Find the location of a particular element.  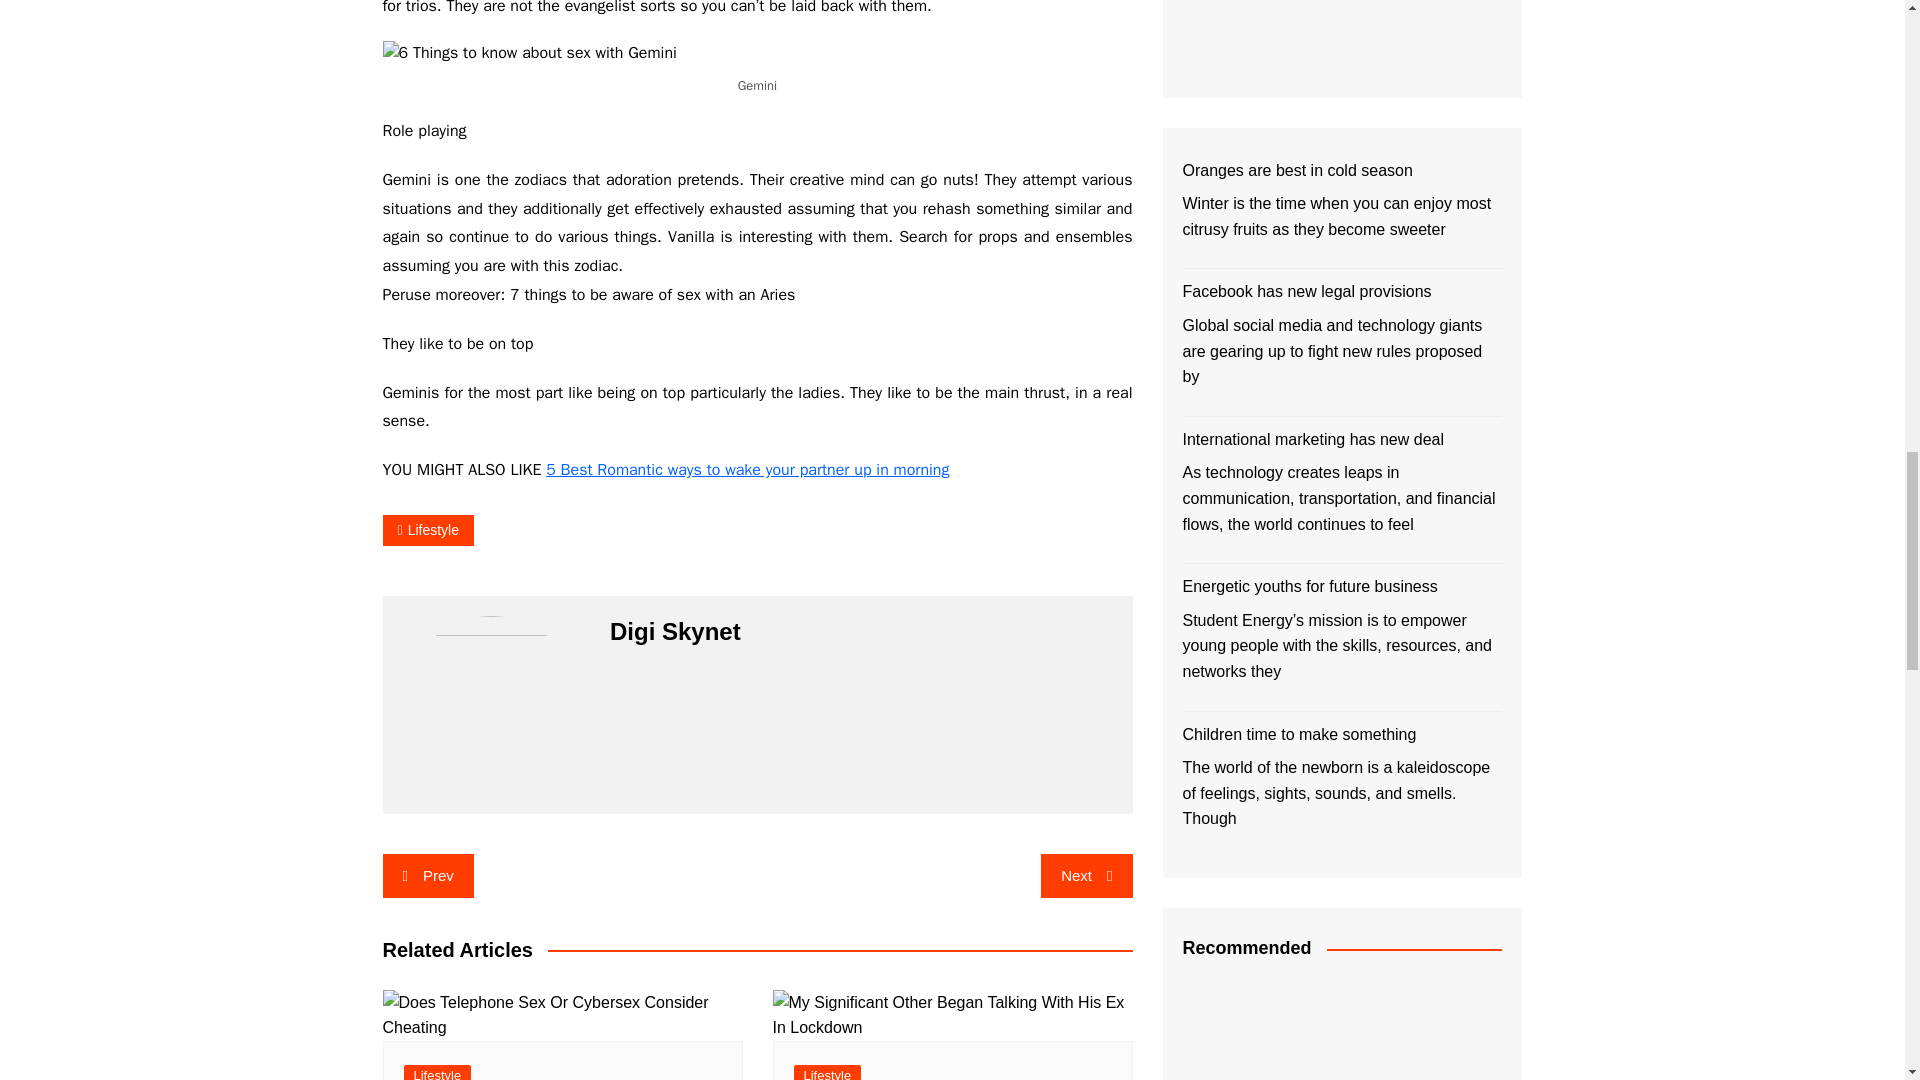

5 Best Romantic ways to wake your partner up in morning is located at coordinates (746, 470).